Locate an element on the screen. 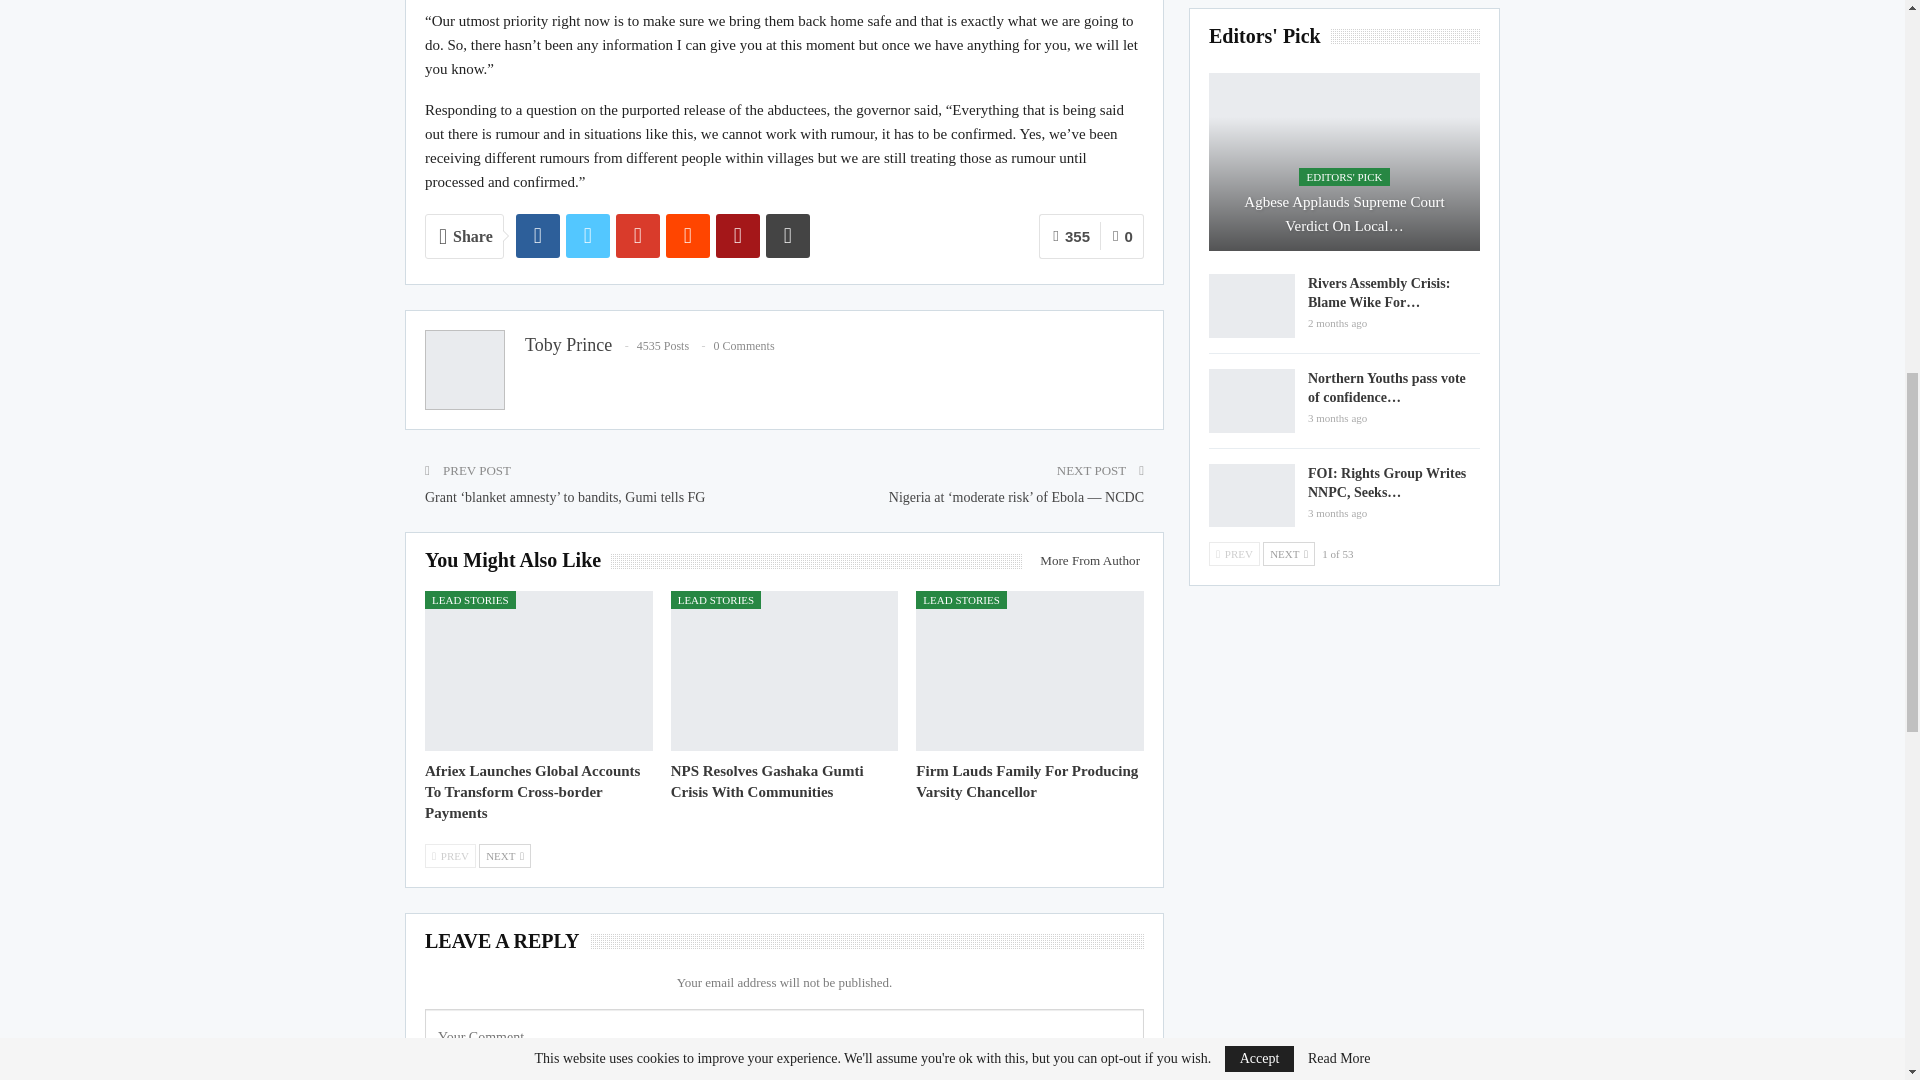 The width and height of the screenshot is (1920, 1080). NPS Resolves Gashaka Gumti Crisis With Communities is located at coordinates (784, 670).